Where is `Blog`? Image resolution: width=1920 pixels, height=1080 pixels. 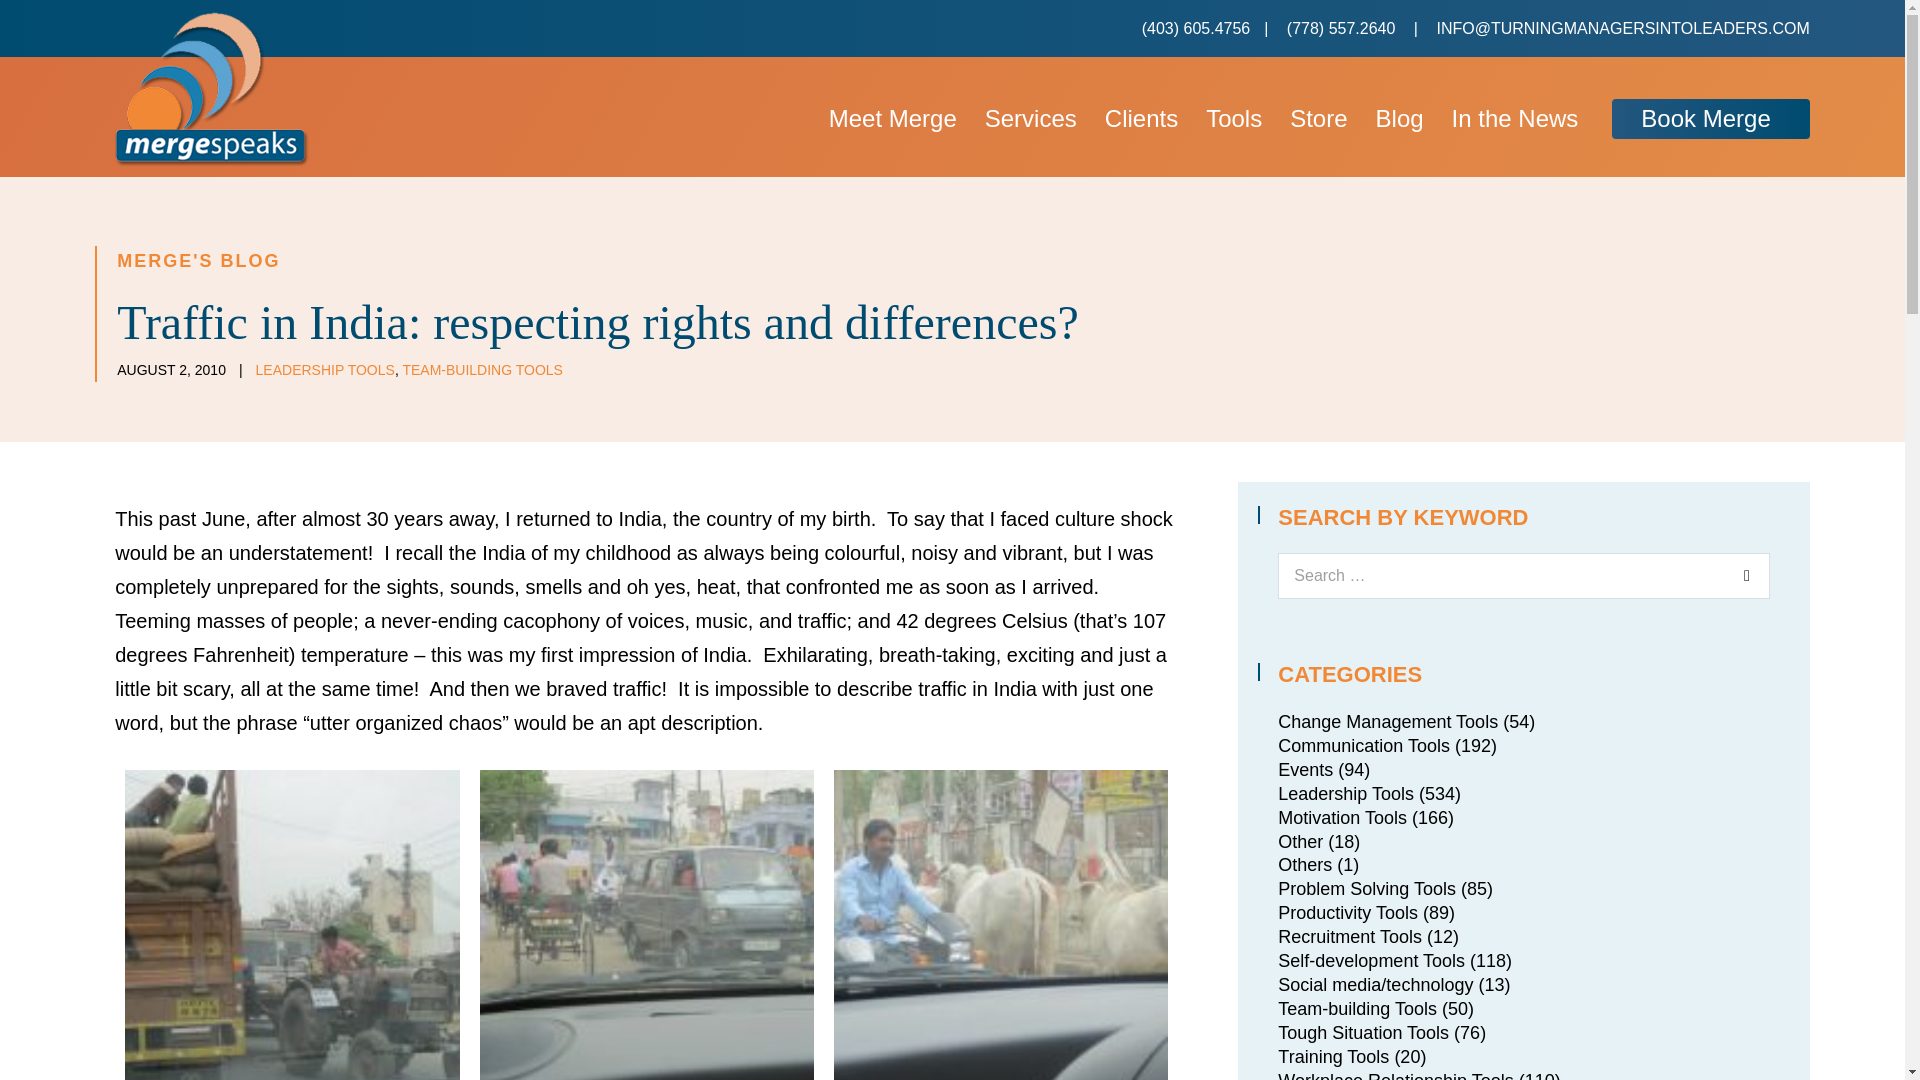
Blog is located at coordinates (1400, 120).